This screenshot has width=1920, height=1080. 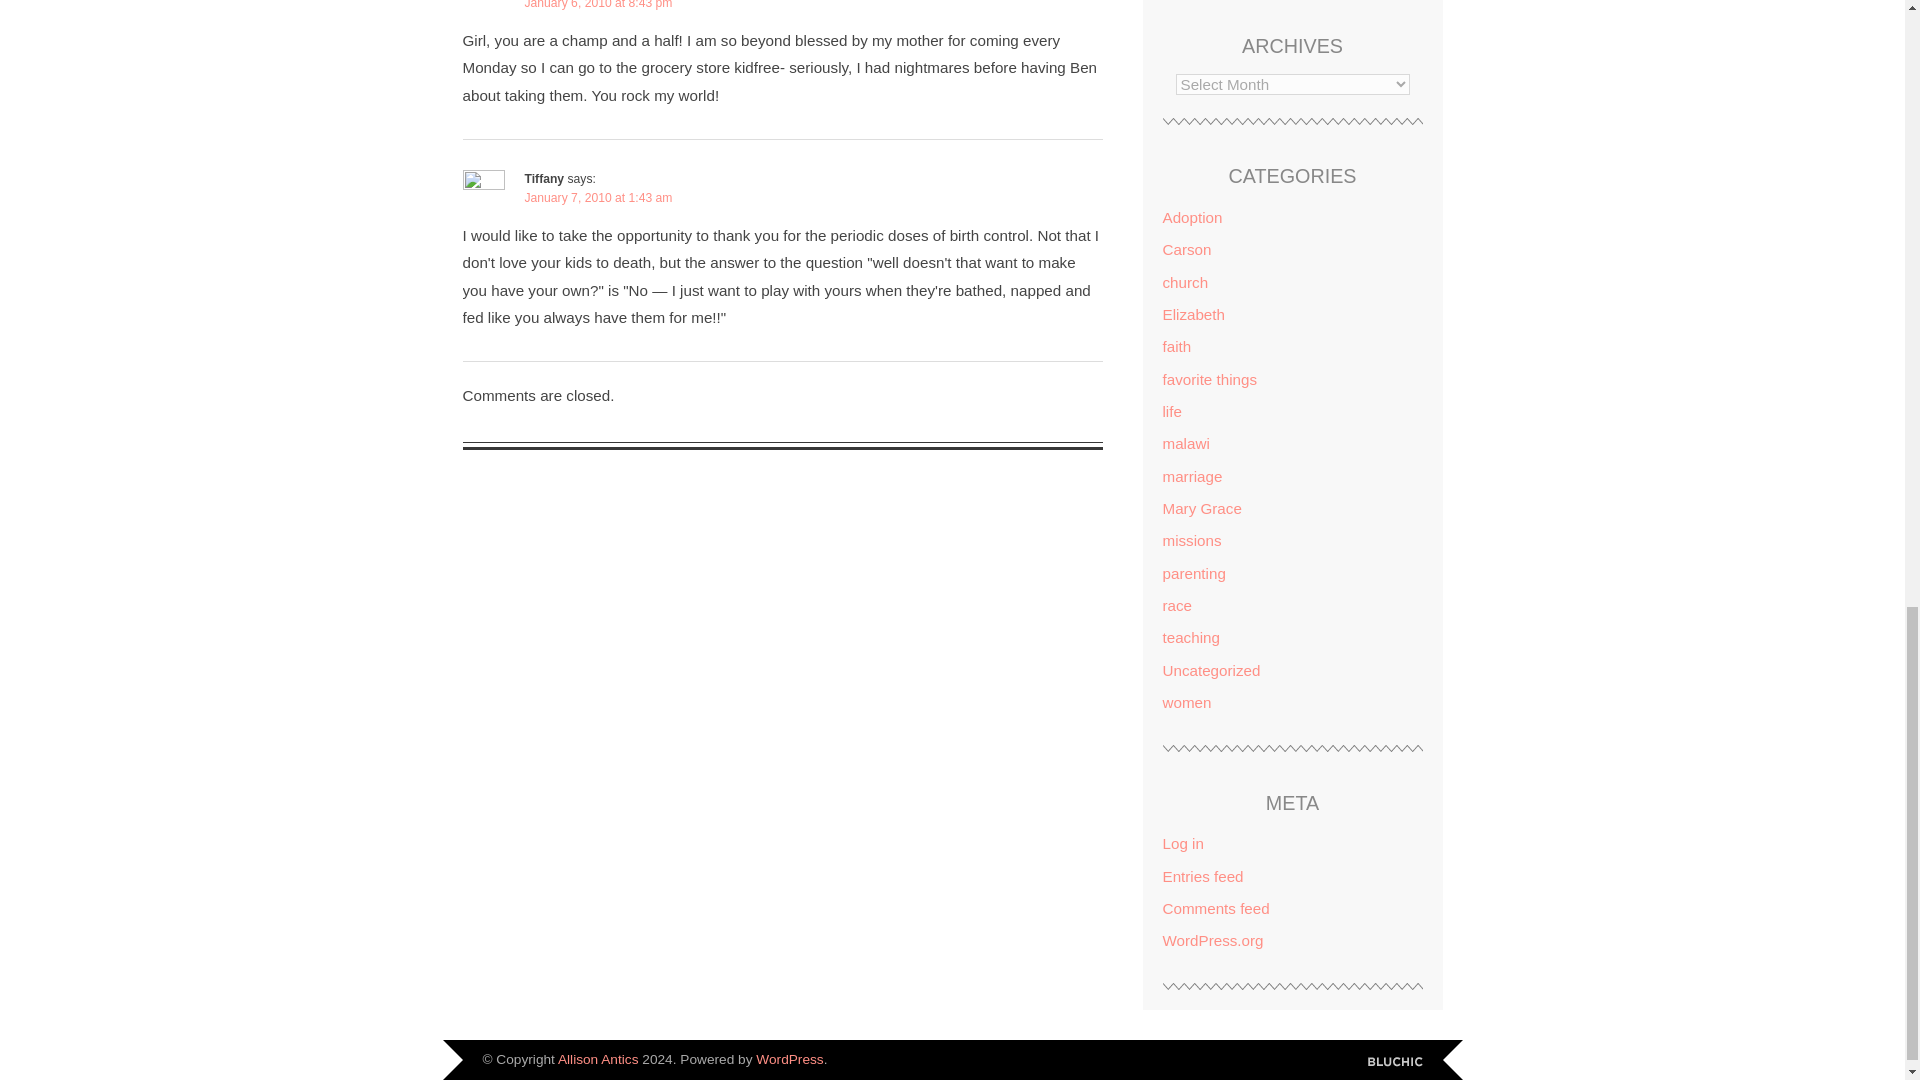 What do you see at coordinates (1209, 379) in the screenshot?
I see `favorite things` at bounding box center [1209, 379].